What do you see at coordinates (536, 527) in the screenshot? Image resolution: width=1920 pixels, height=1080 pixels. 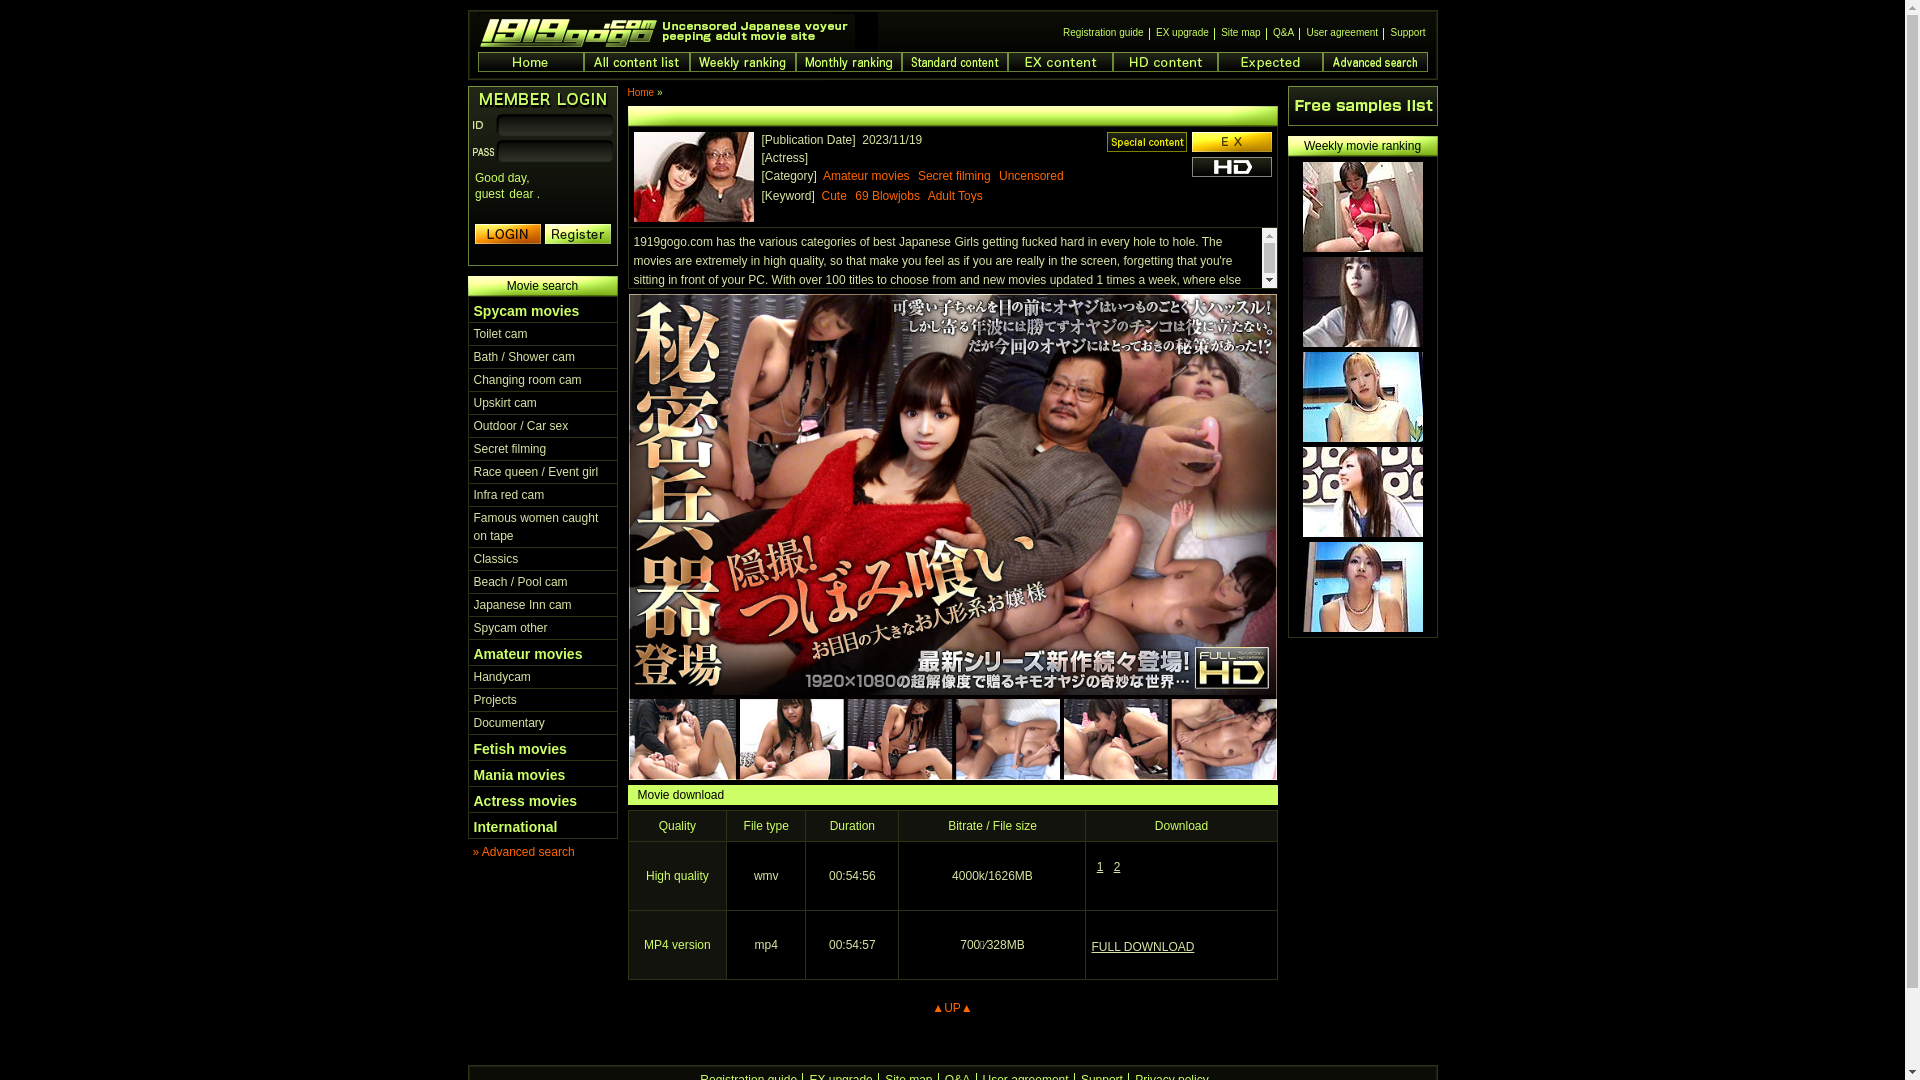 I see `Famous women caught on tape` at bounding box center [536, 527].